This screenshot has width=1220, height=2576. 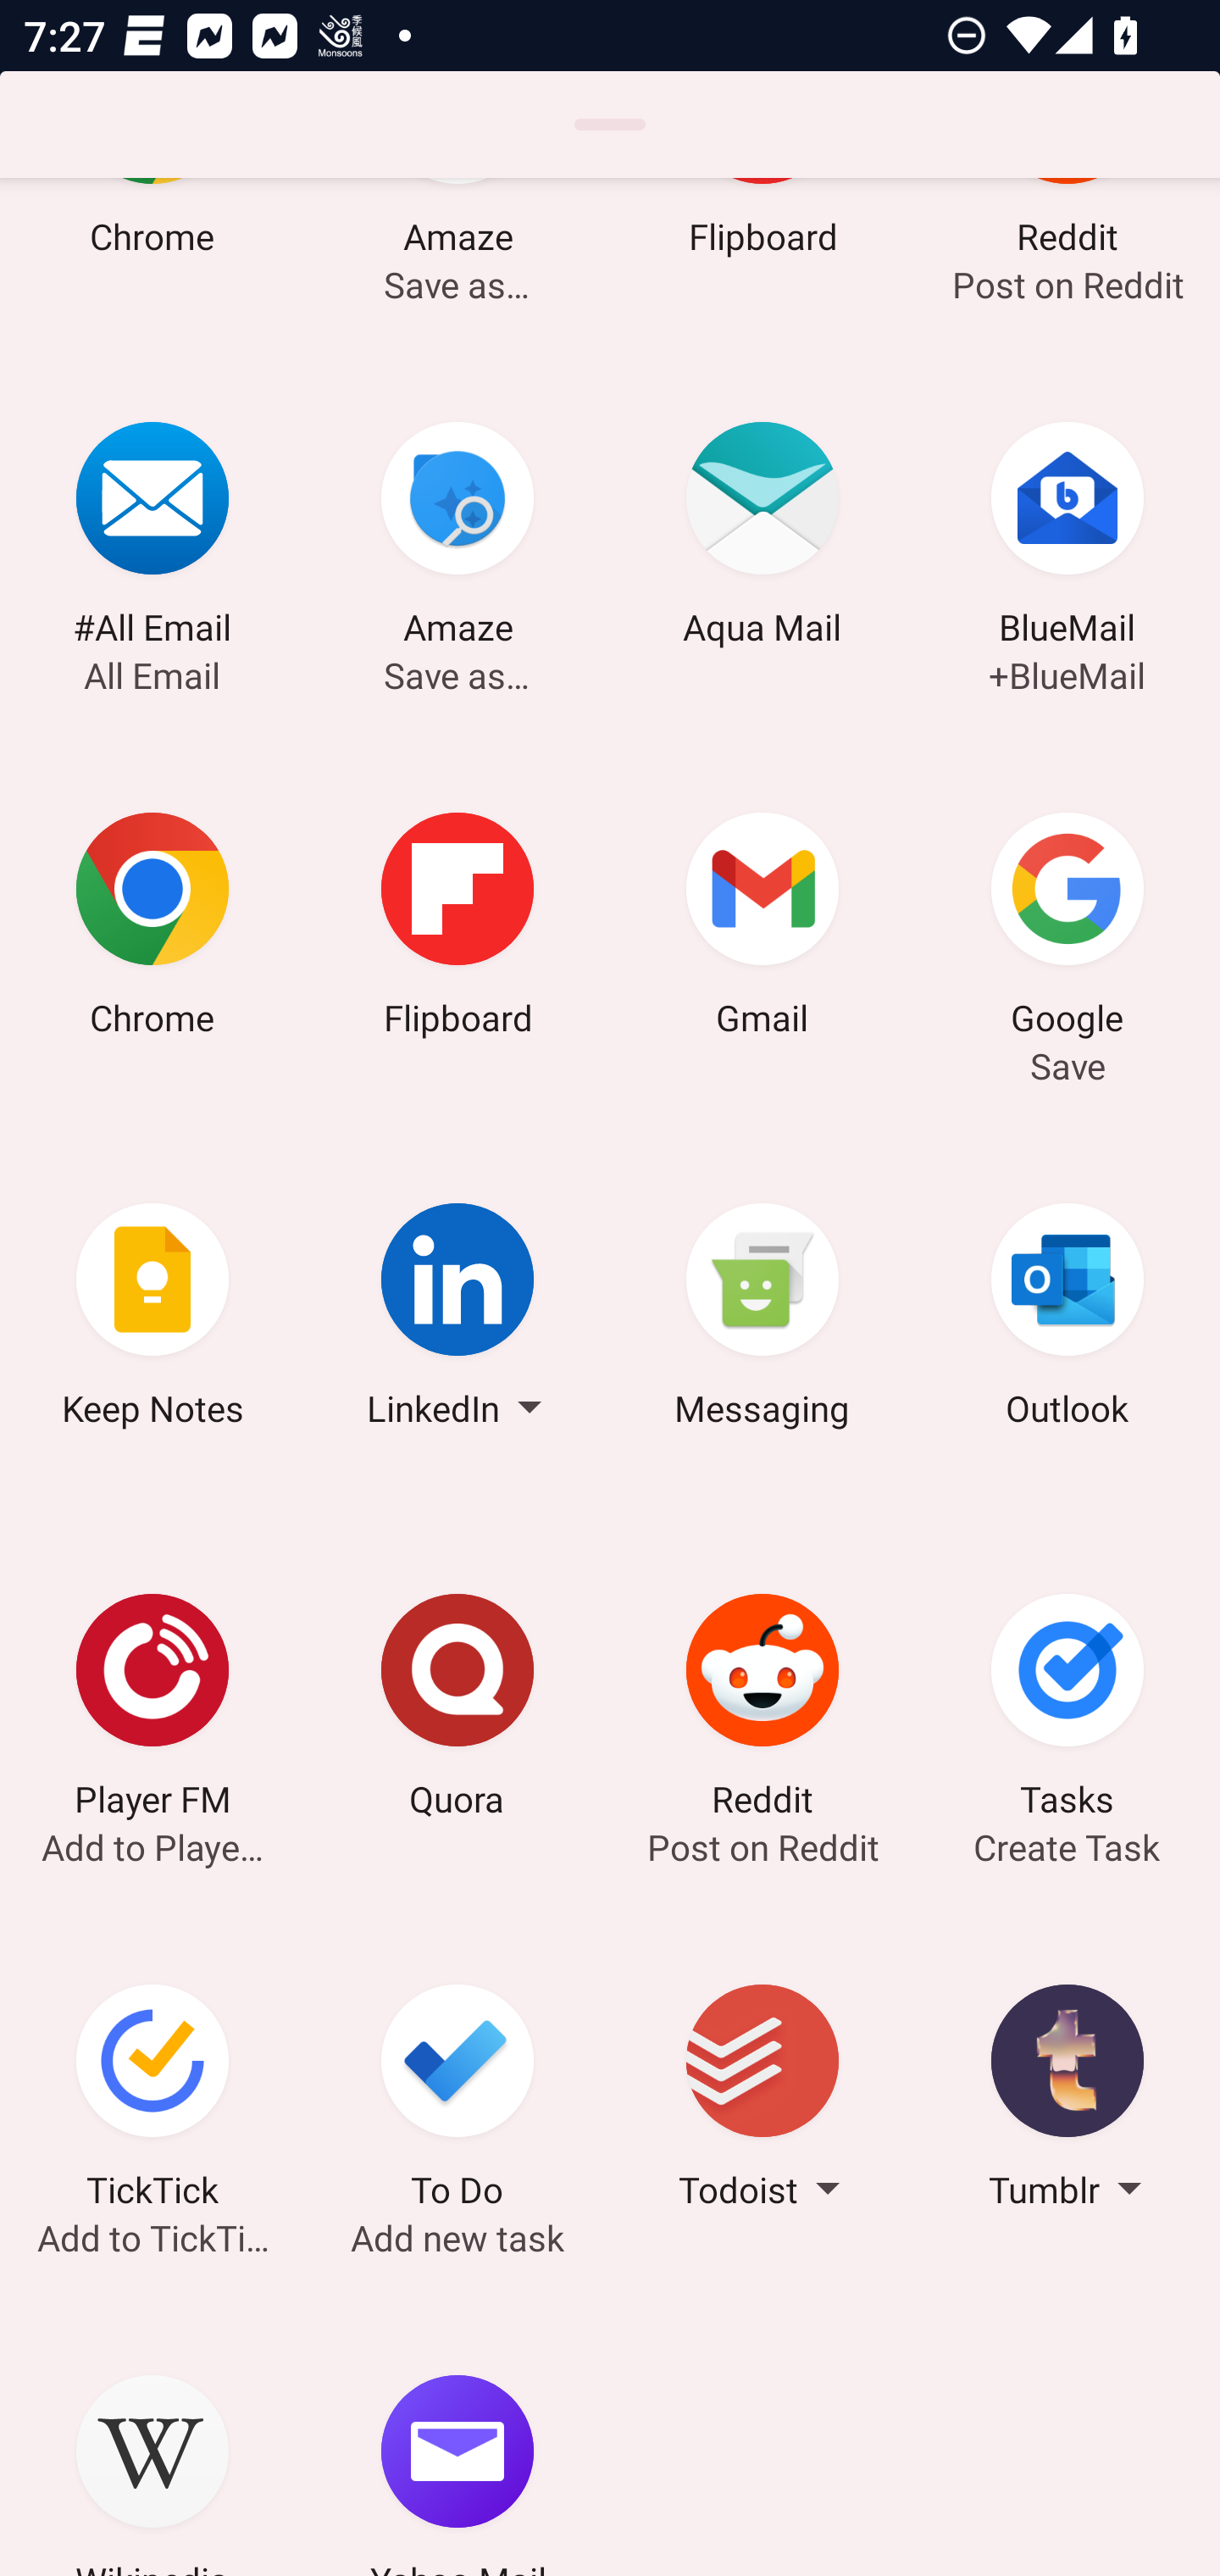 What do you see at coordinates (1067, 2101) in the screenshot?
I see `Tumblr` at bounding box center [1067, 2101].